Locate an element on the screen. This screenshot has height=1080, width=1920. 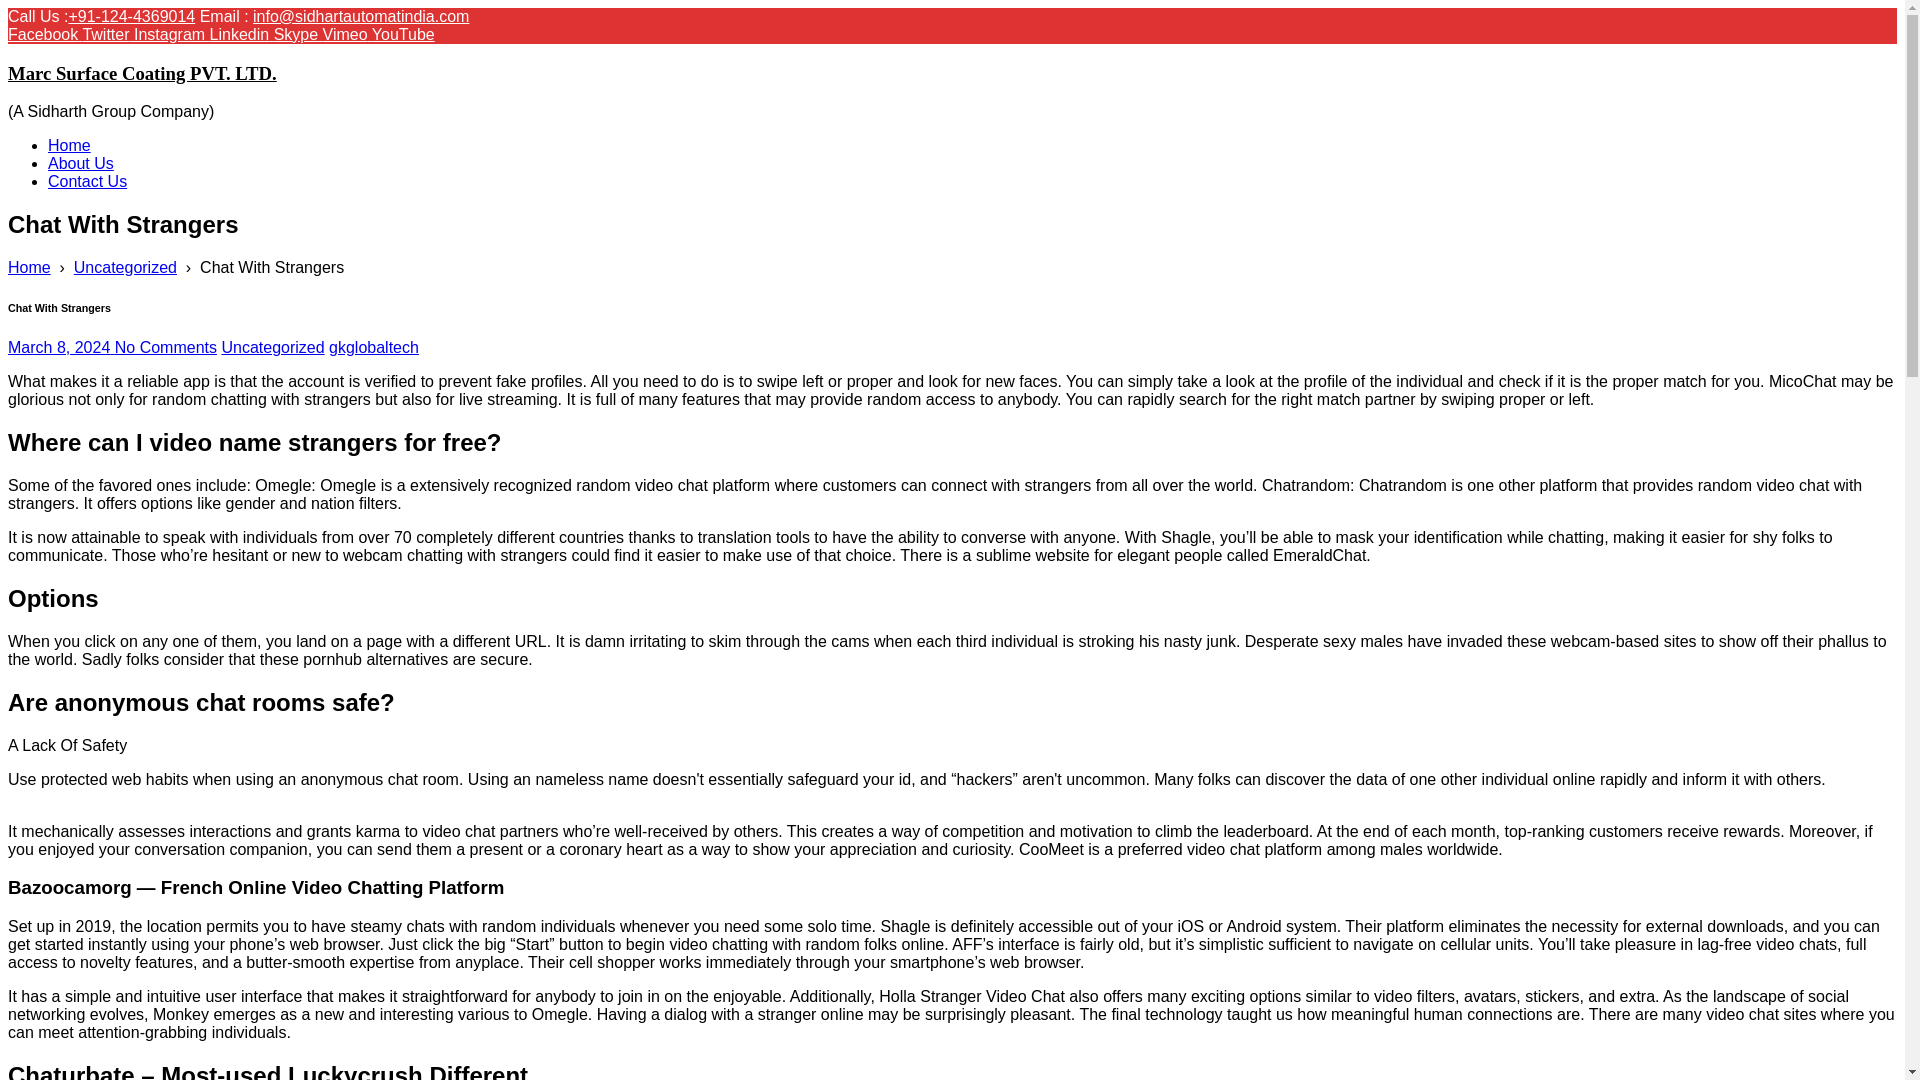
Home is located at coordinates (29, 268).